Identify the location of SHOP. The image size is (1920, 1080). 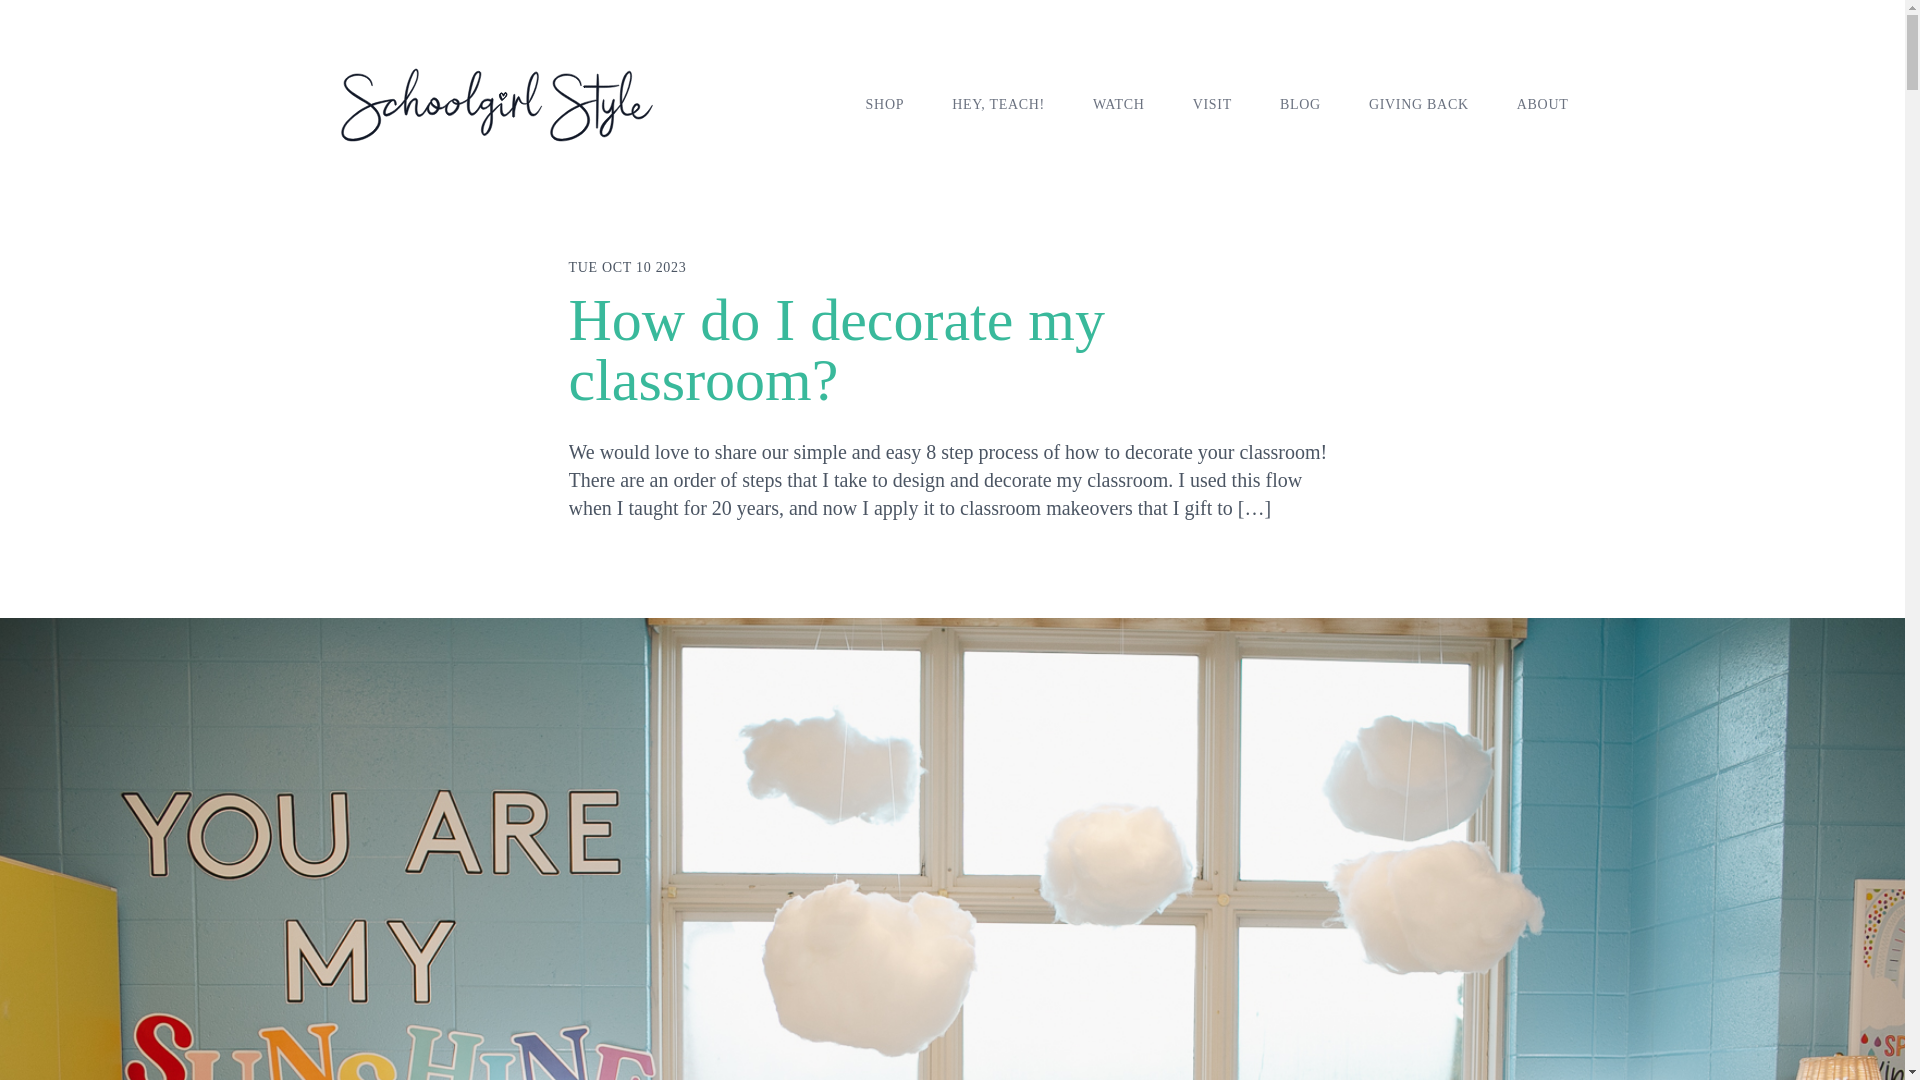
(884, 104).